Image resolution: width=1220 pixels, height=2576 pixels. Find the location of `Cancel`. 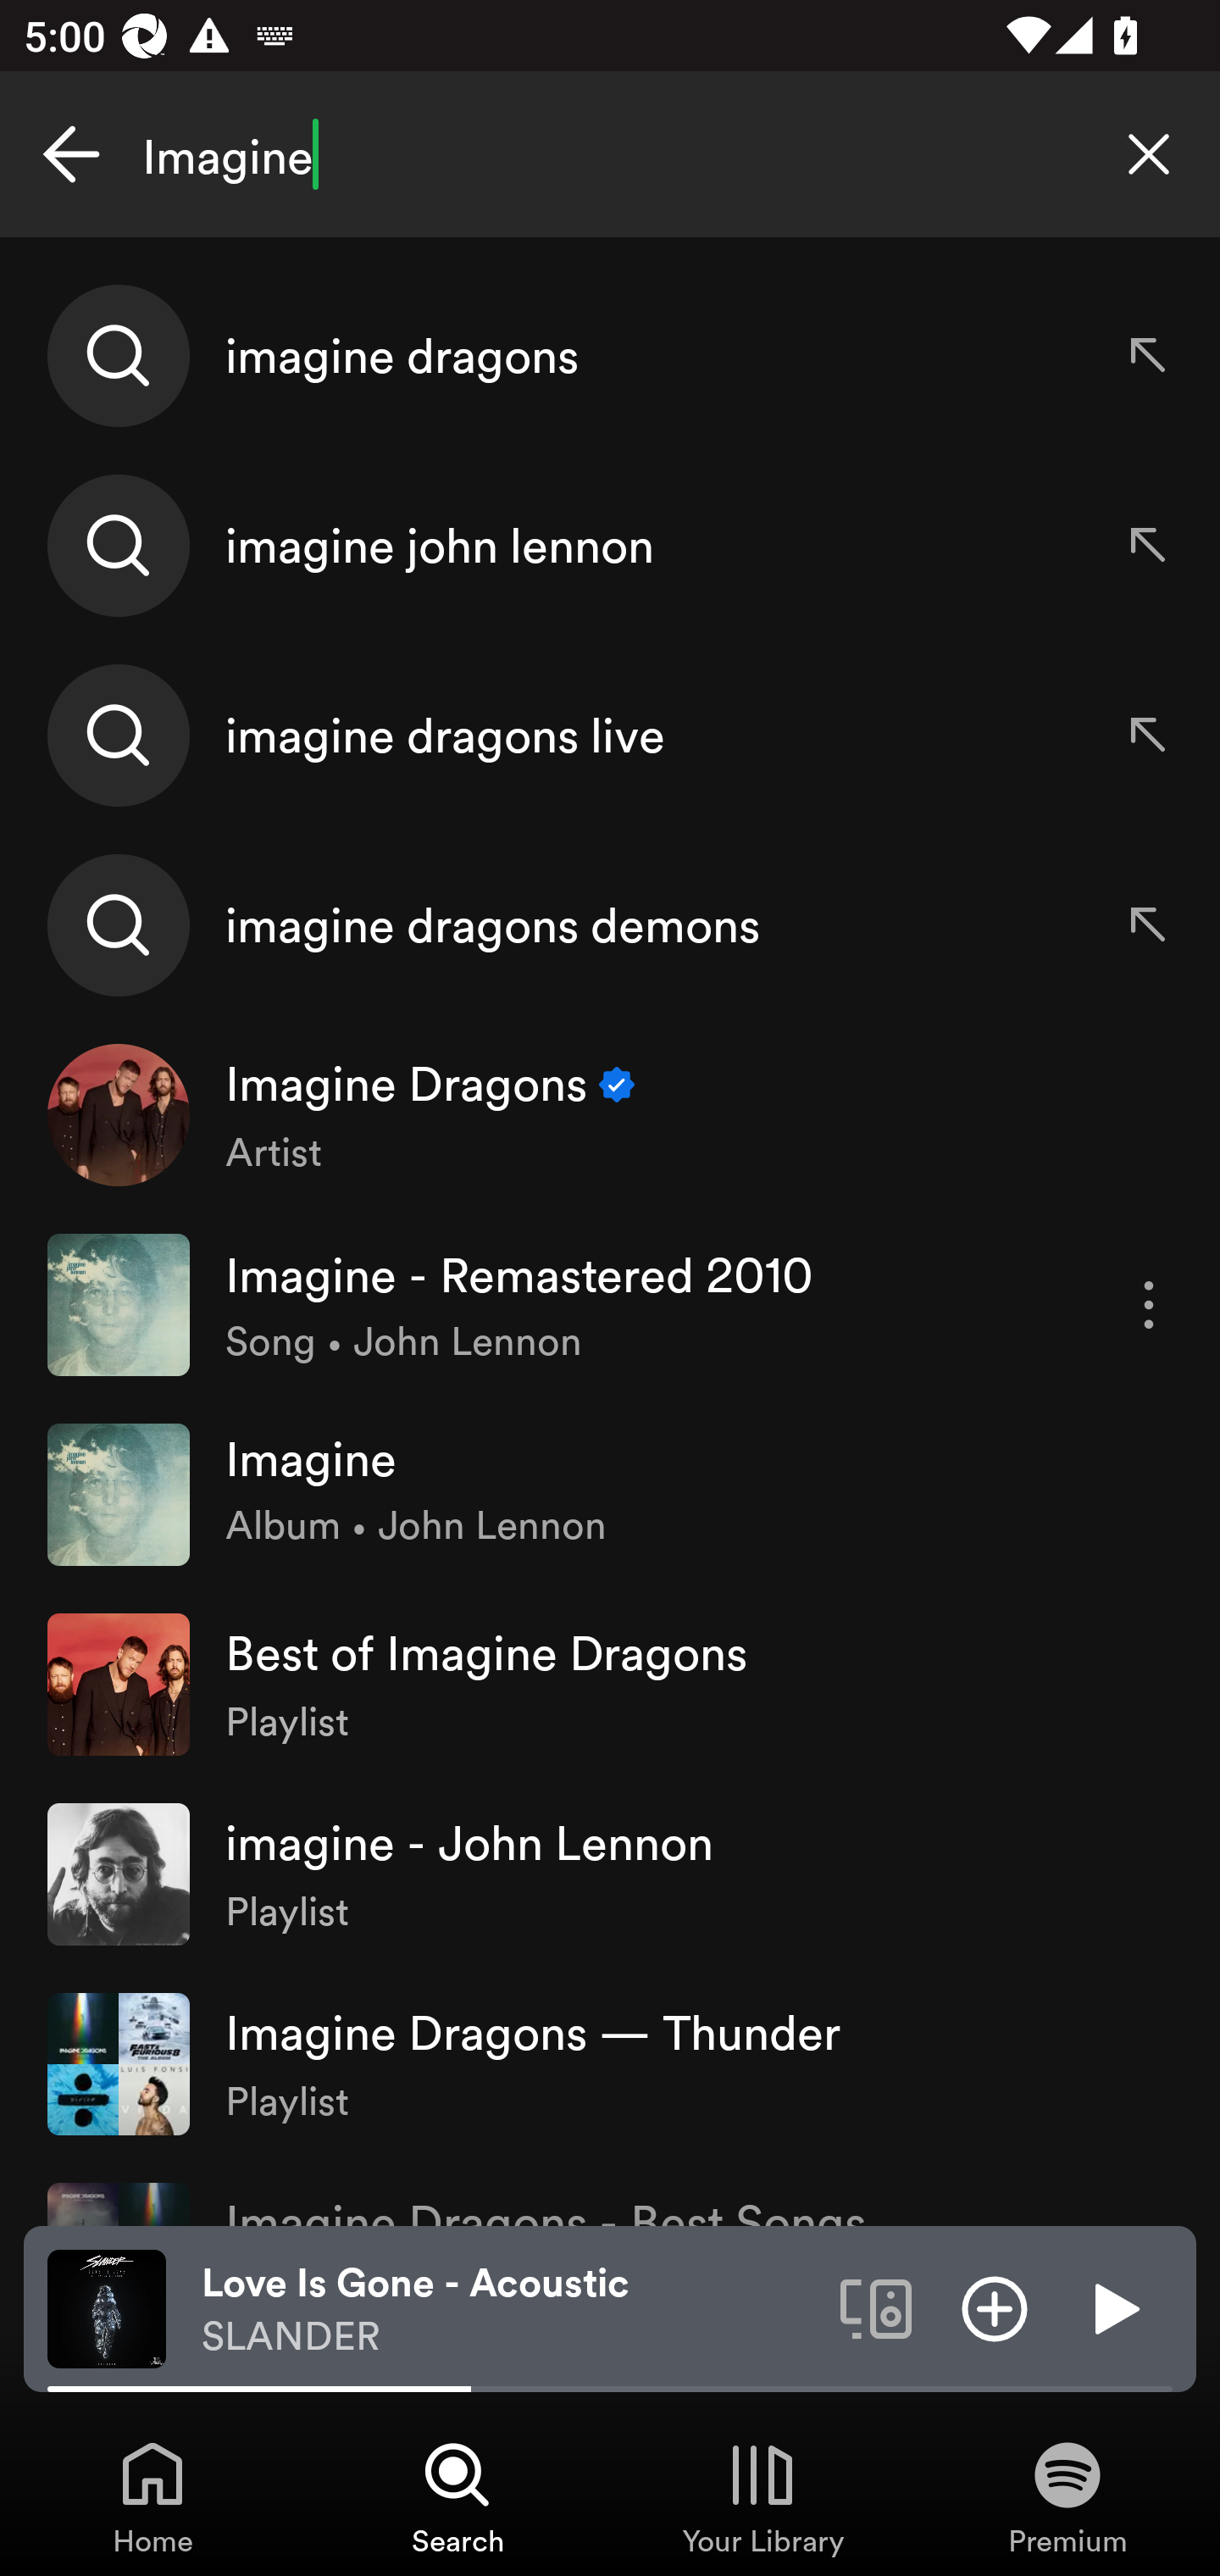

Cancel is located at coordinates (71, 154).